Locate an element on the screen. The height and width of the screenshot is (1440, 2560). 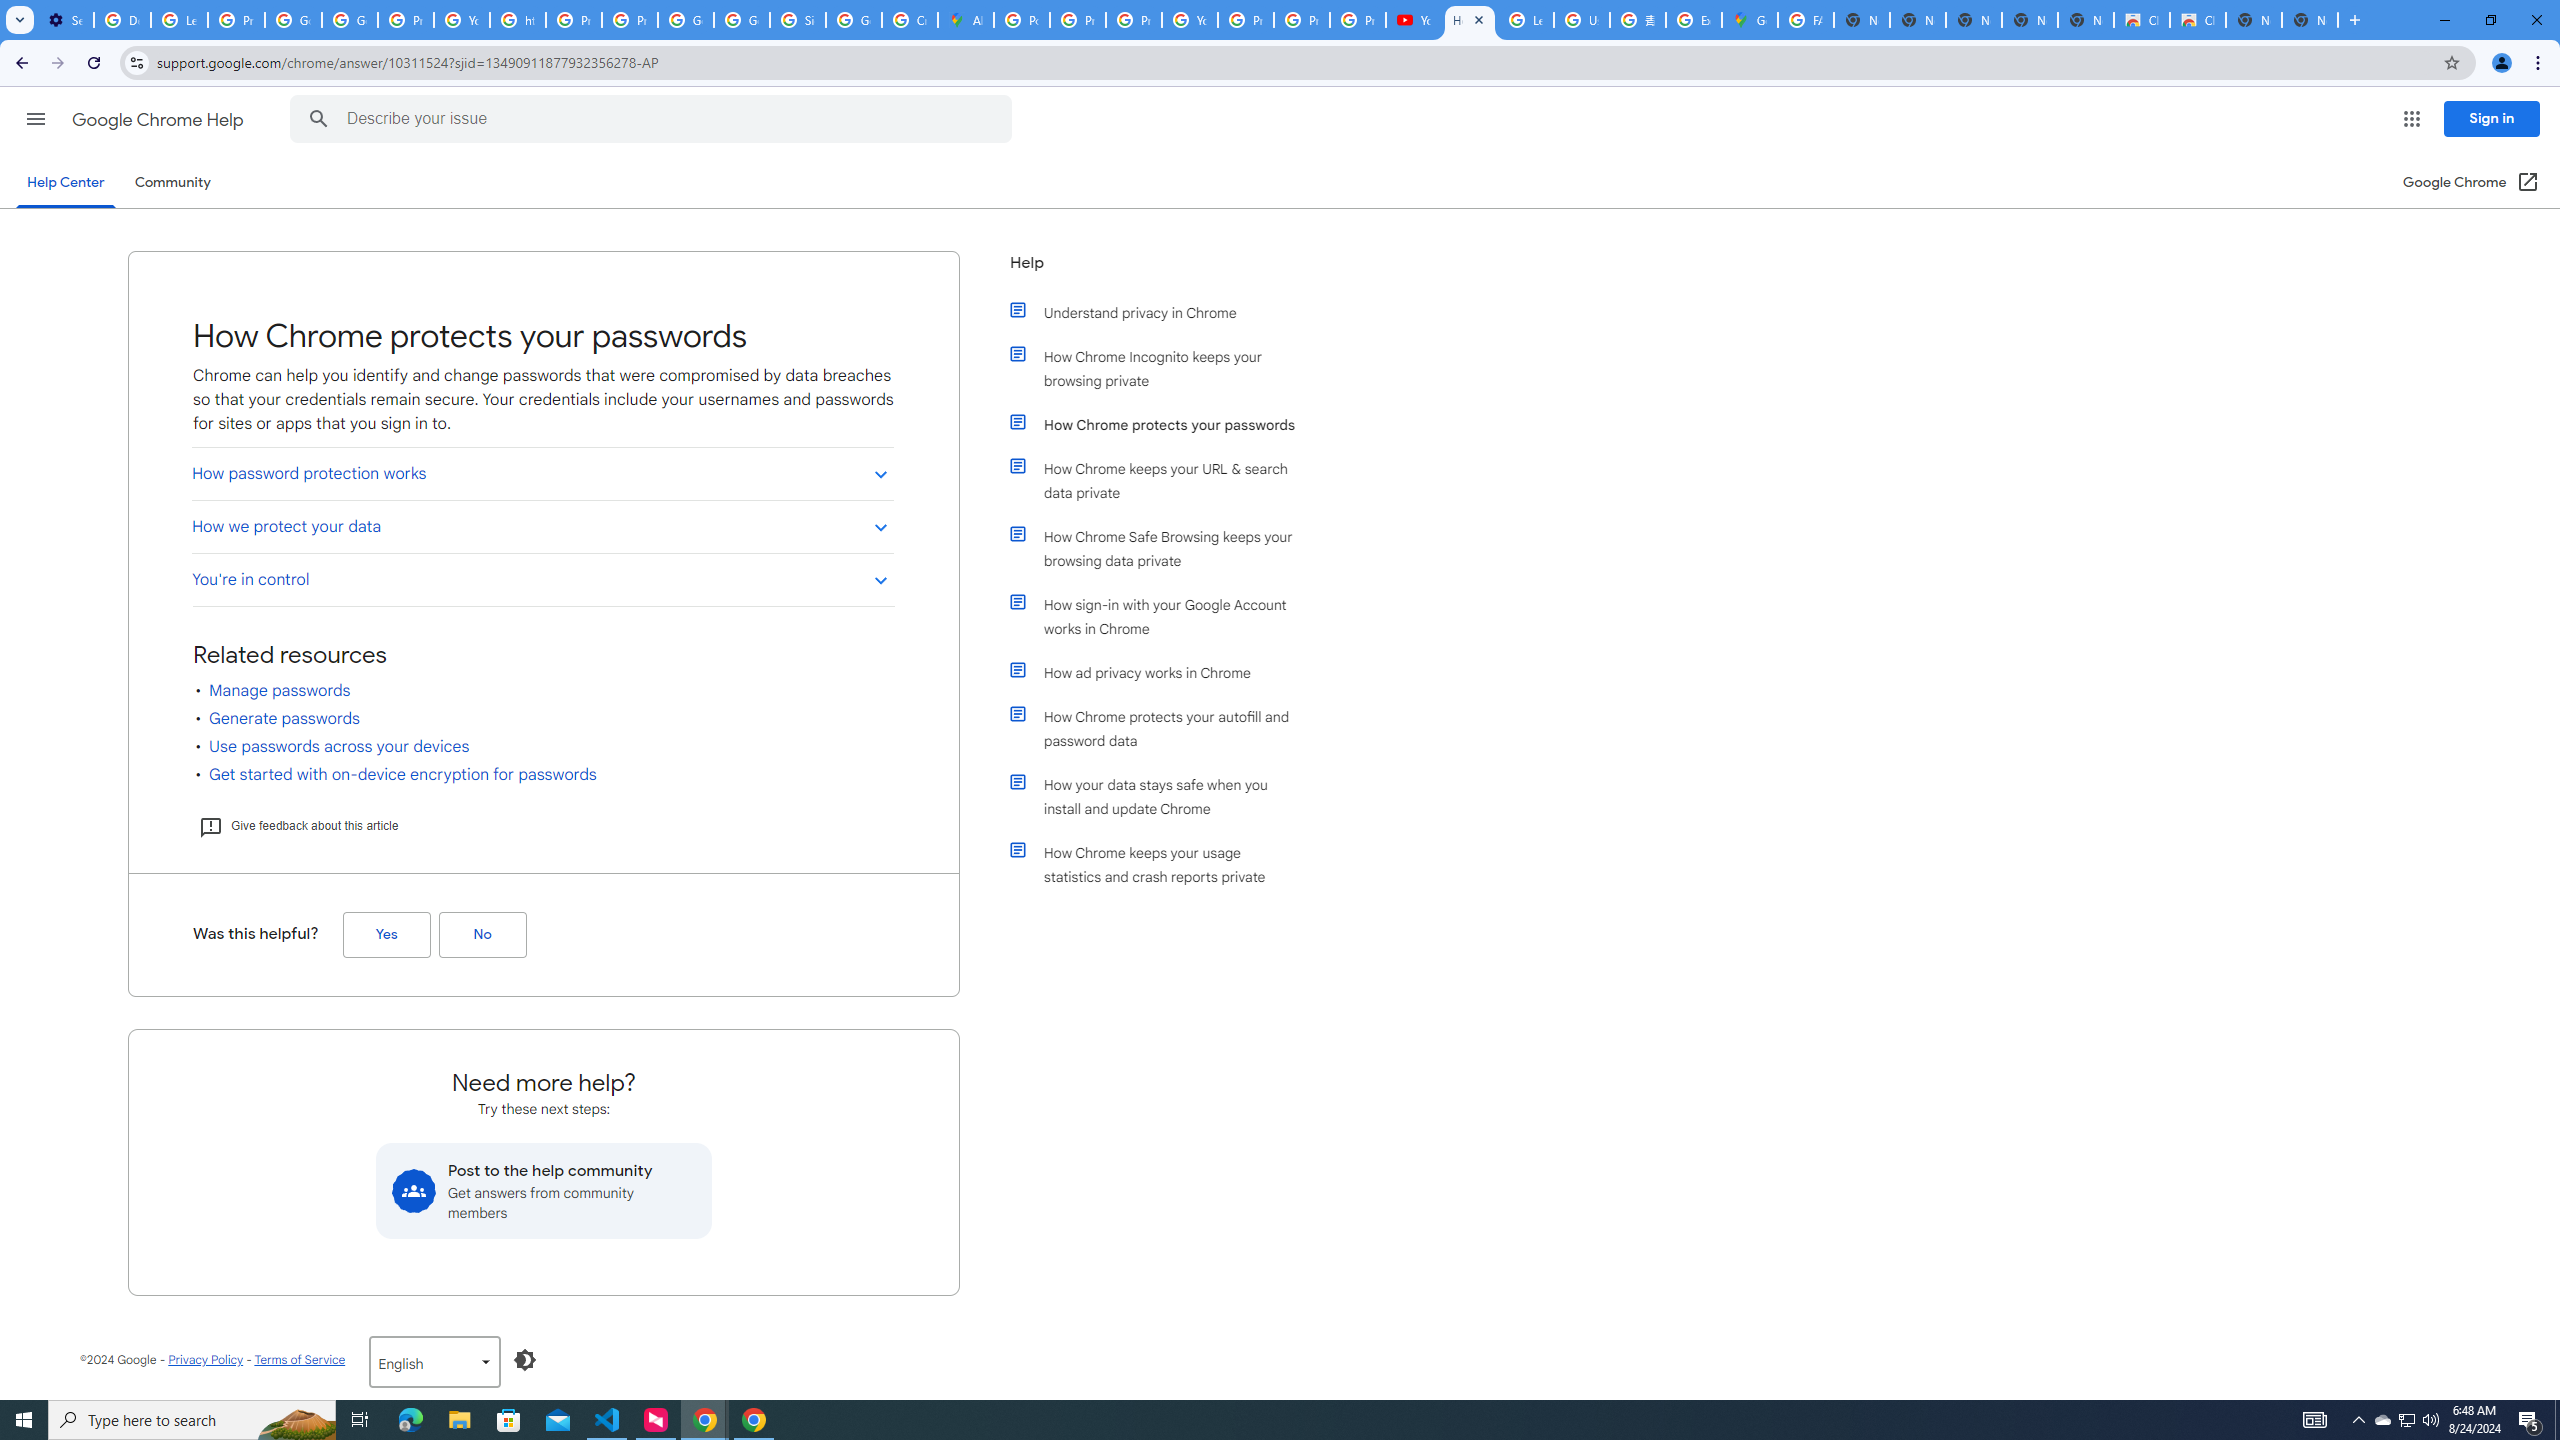
How Chrome protects your passwords - Google Chrome Help is located at coordinates (1470, 20).